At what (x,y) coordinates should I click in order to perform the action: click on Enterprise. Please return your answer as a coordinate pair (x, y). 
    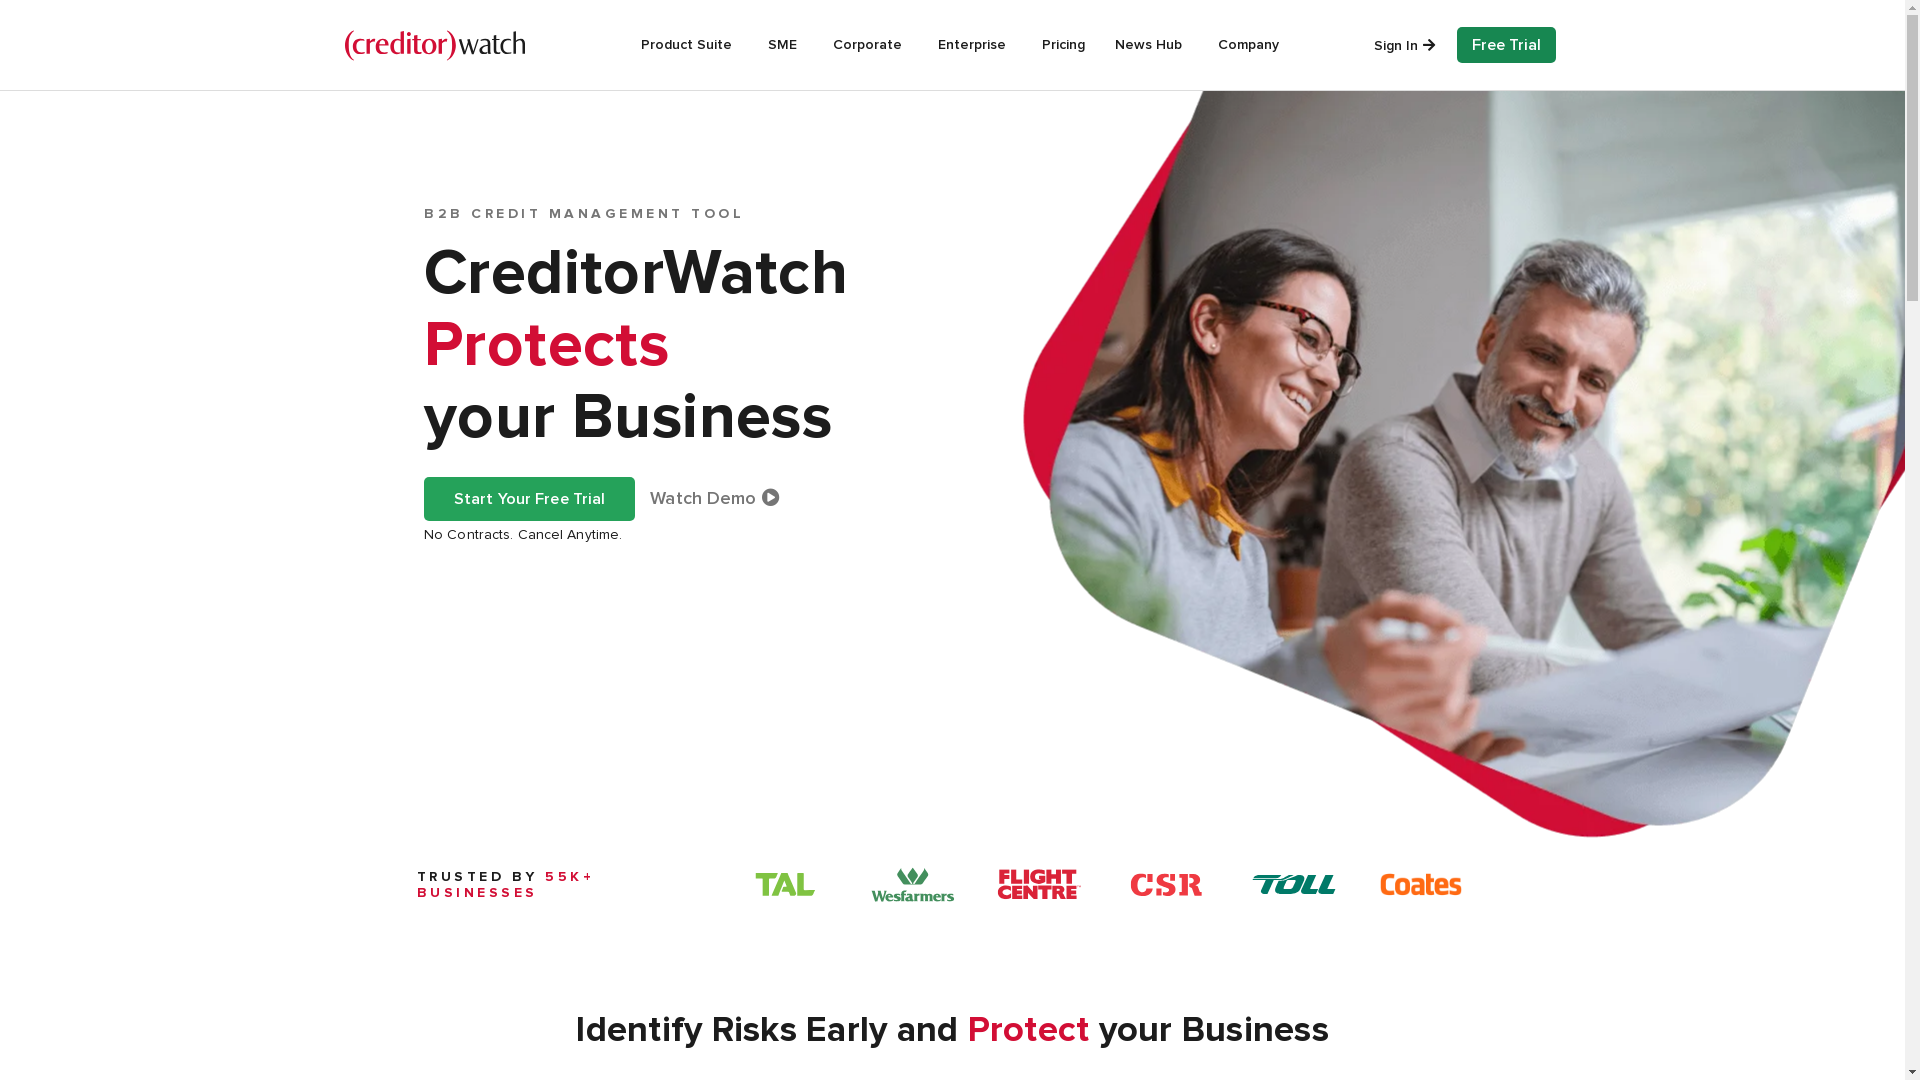
    Looking at the image, I should click on (975, 45).